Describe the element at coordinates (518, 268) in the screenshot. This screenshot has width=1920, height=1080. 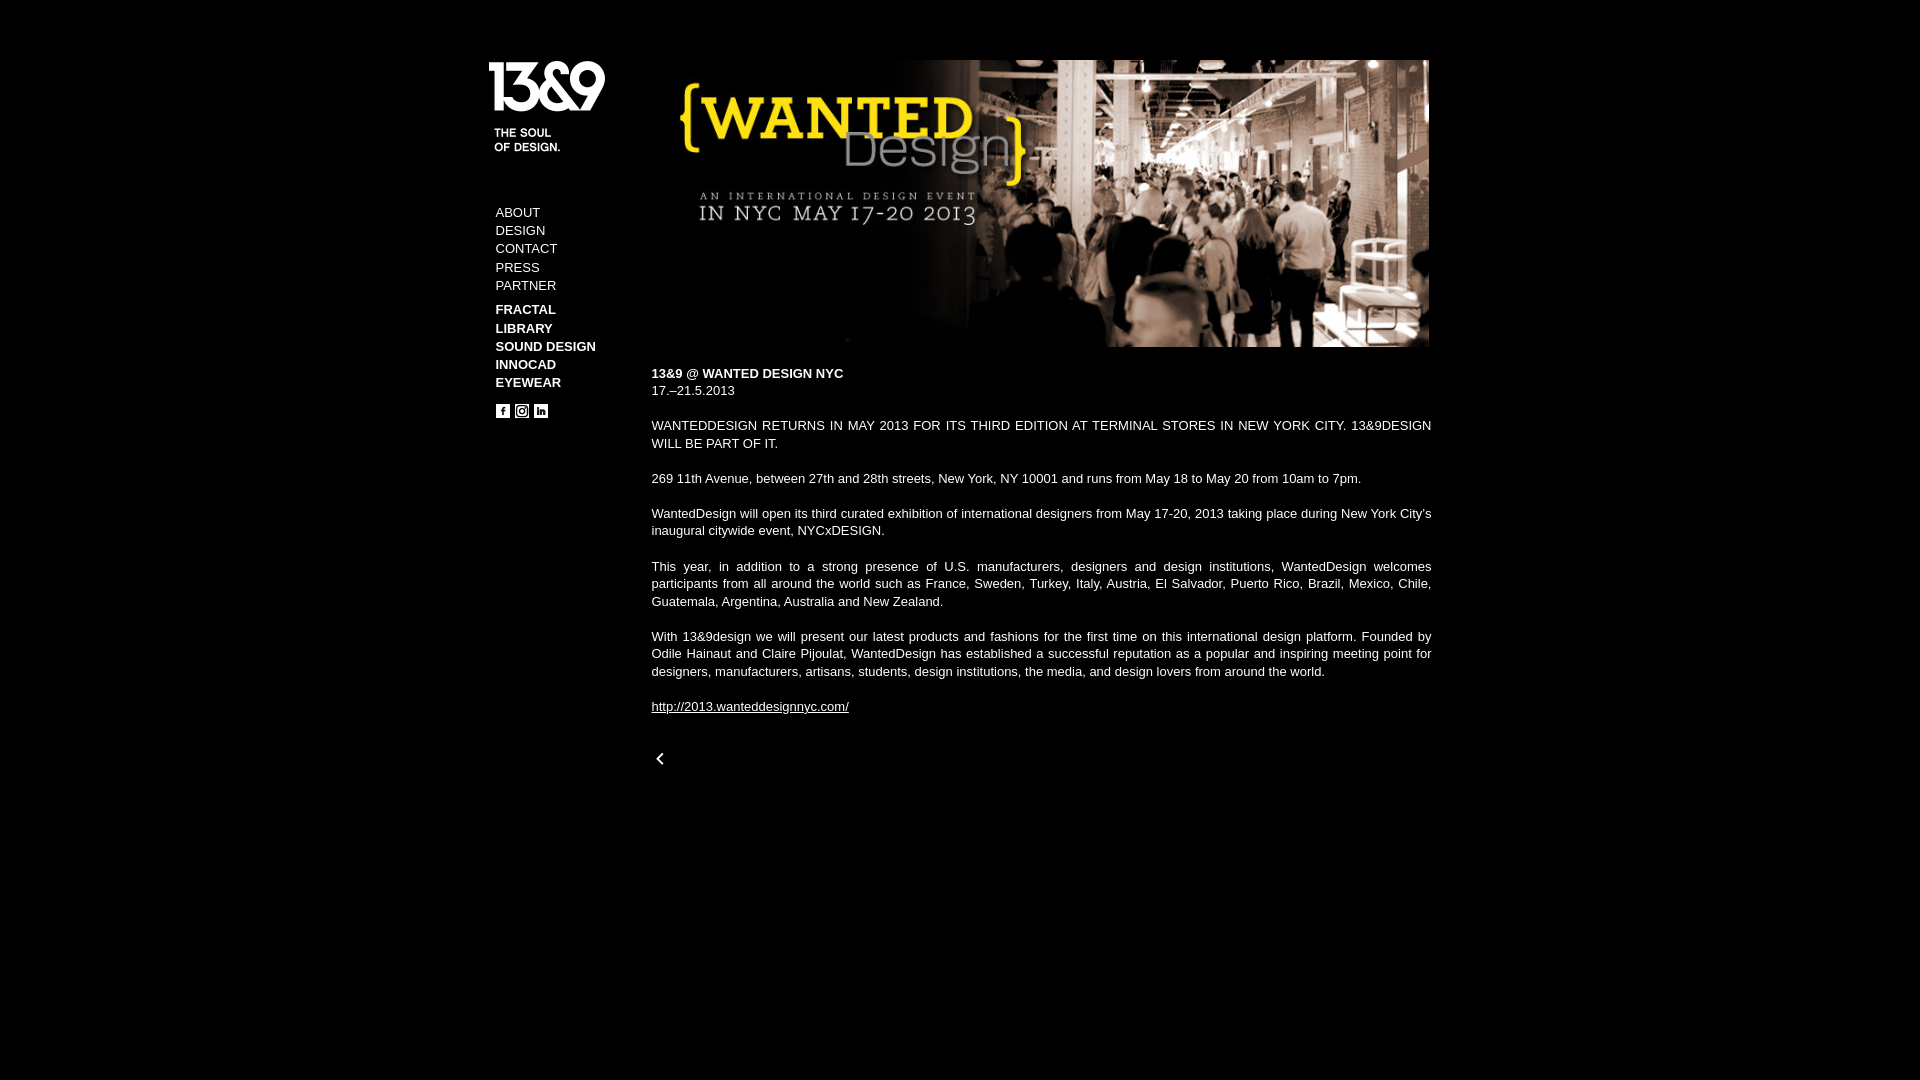
I see `PRESS` at that location.